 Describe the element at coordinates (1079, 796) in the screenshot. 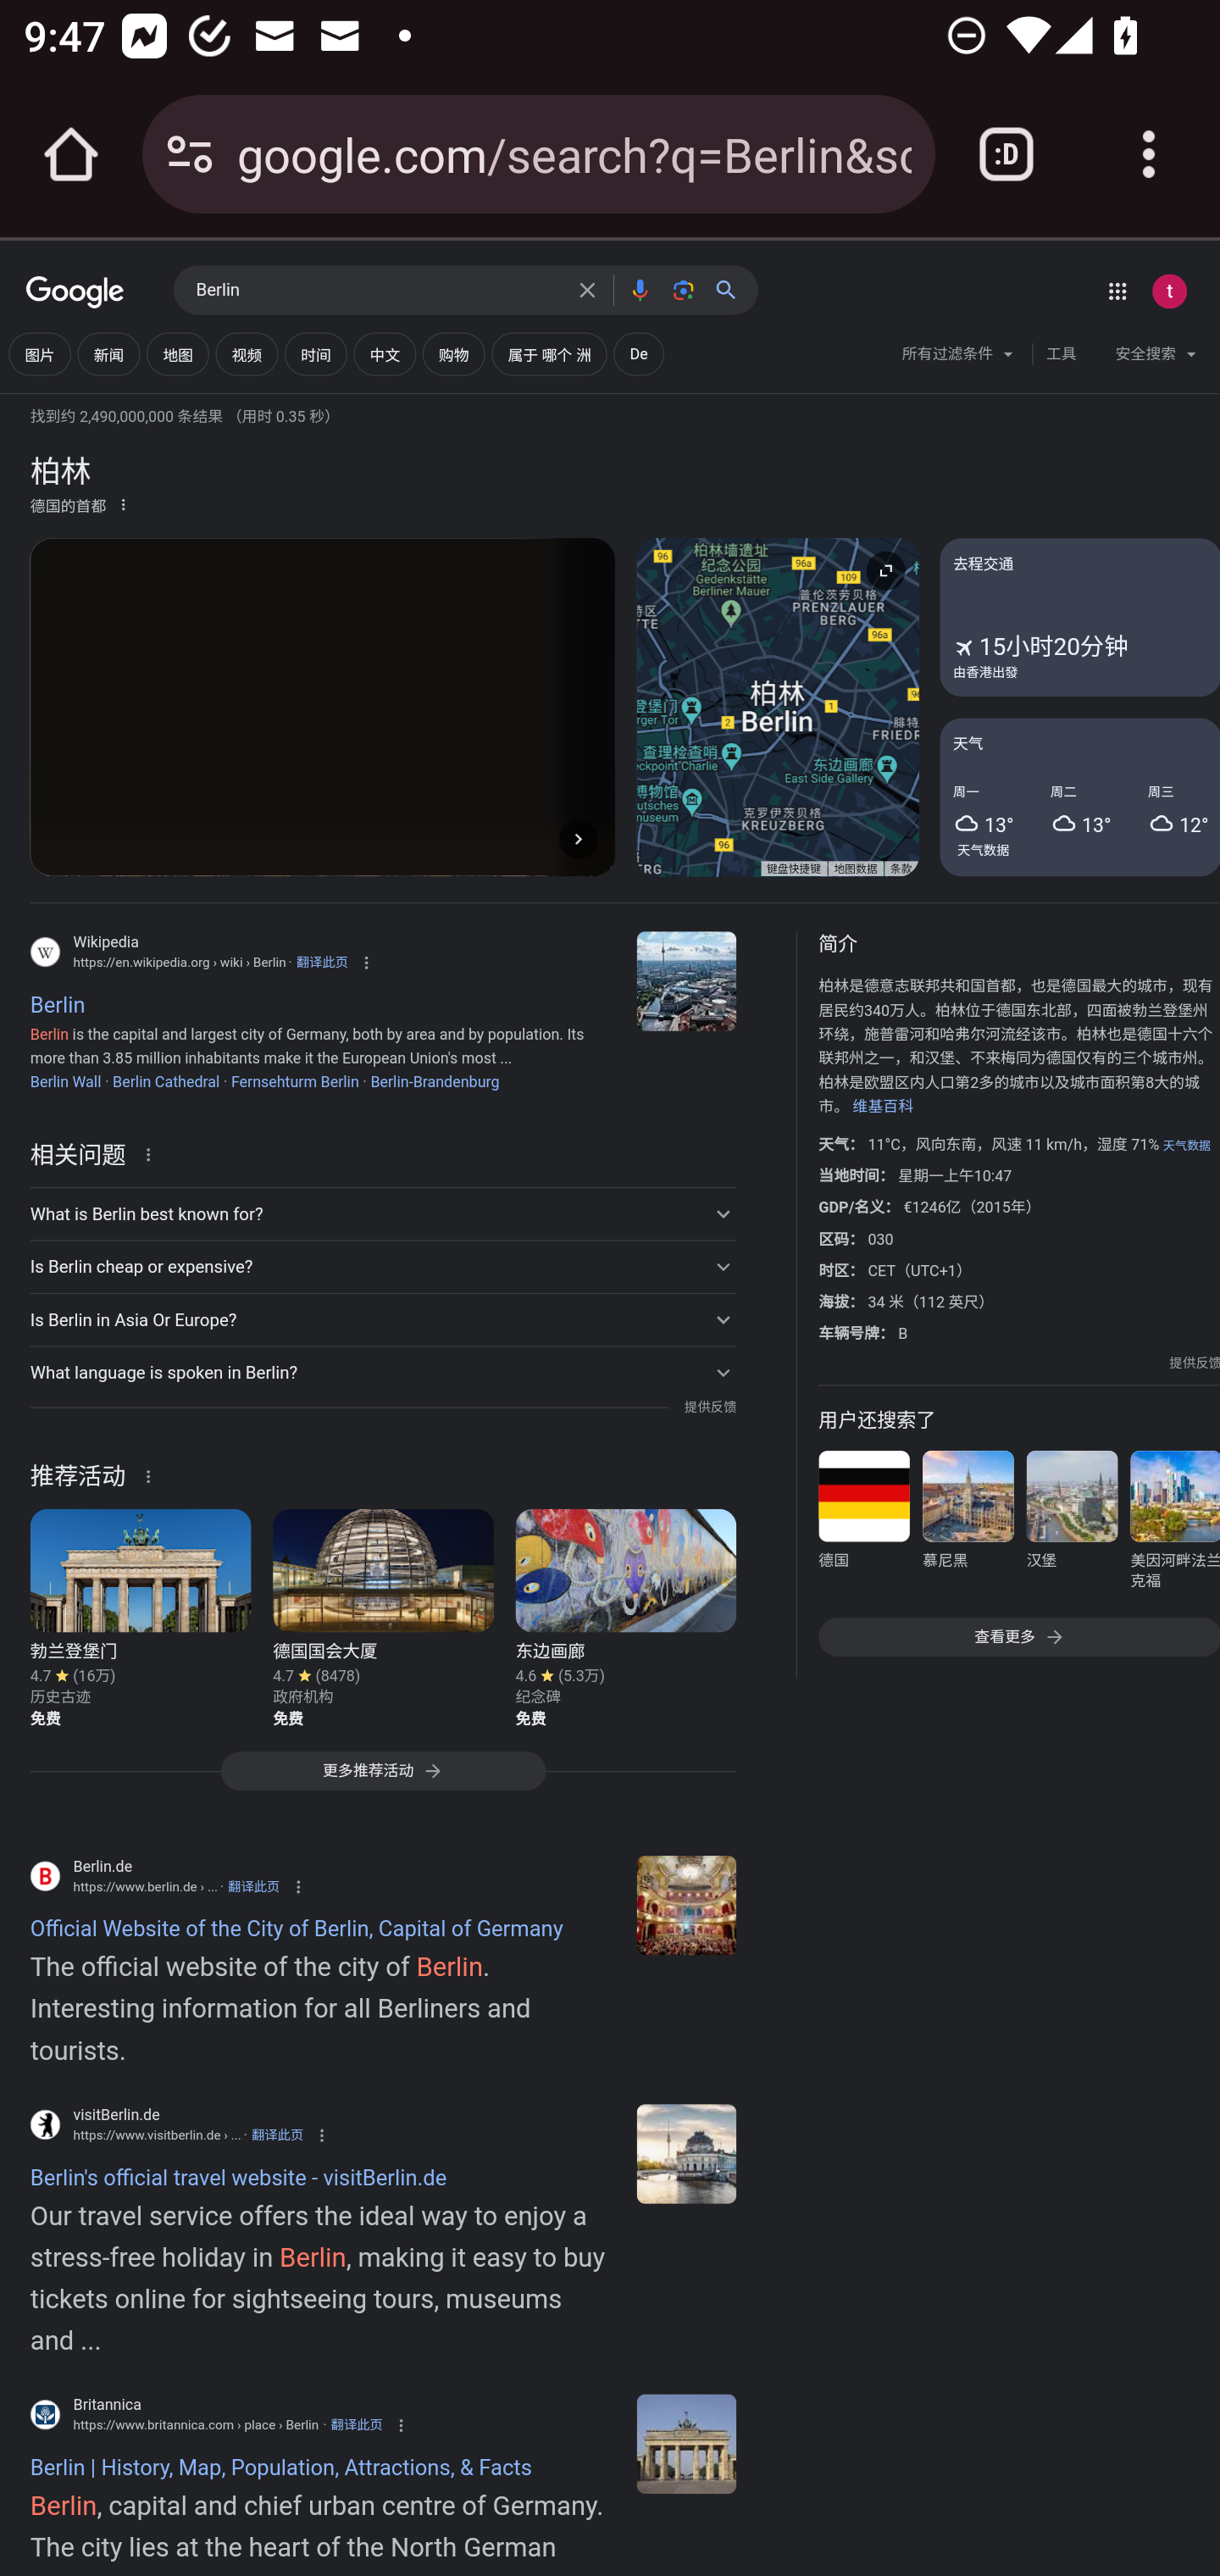

I see `天气 周一 高温 13 度 周二 高温 13 度 周三 高温 12 度` at that location.